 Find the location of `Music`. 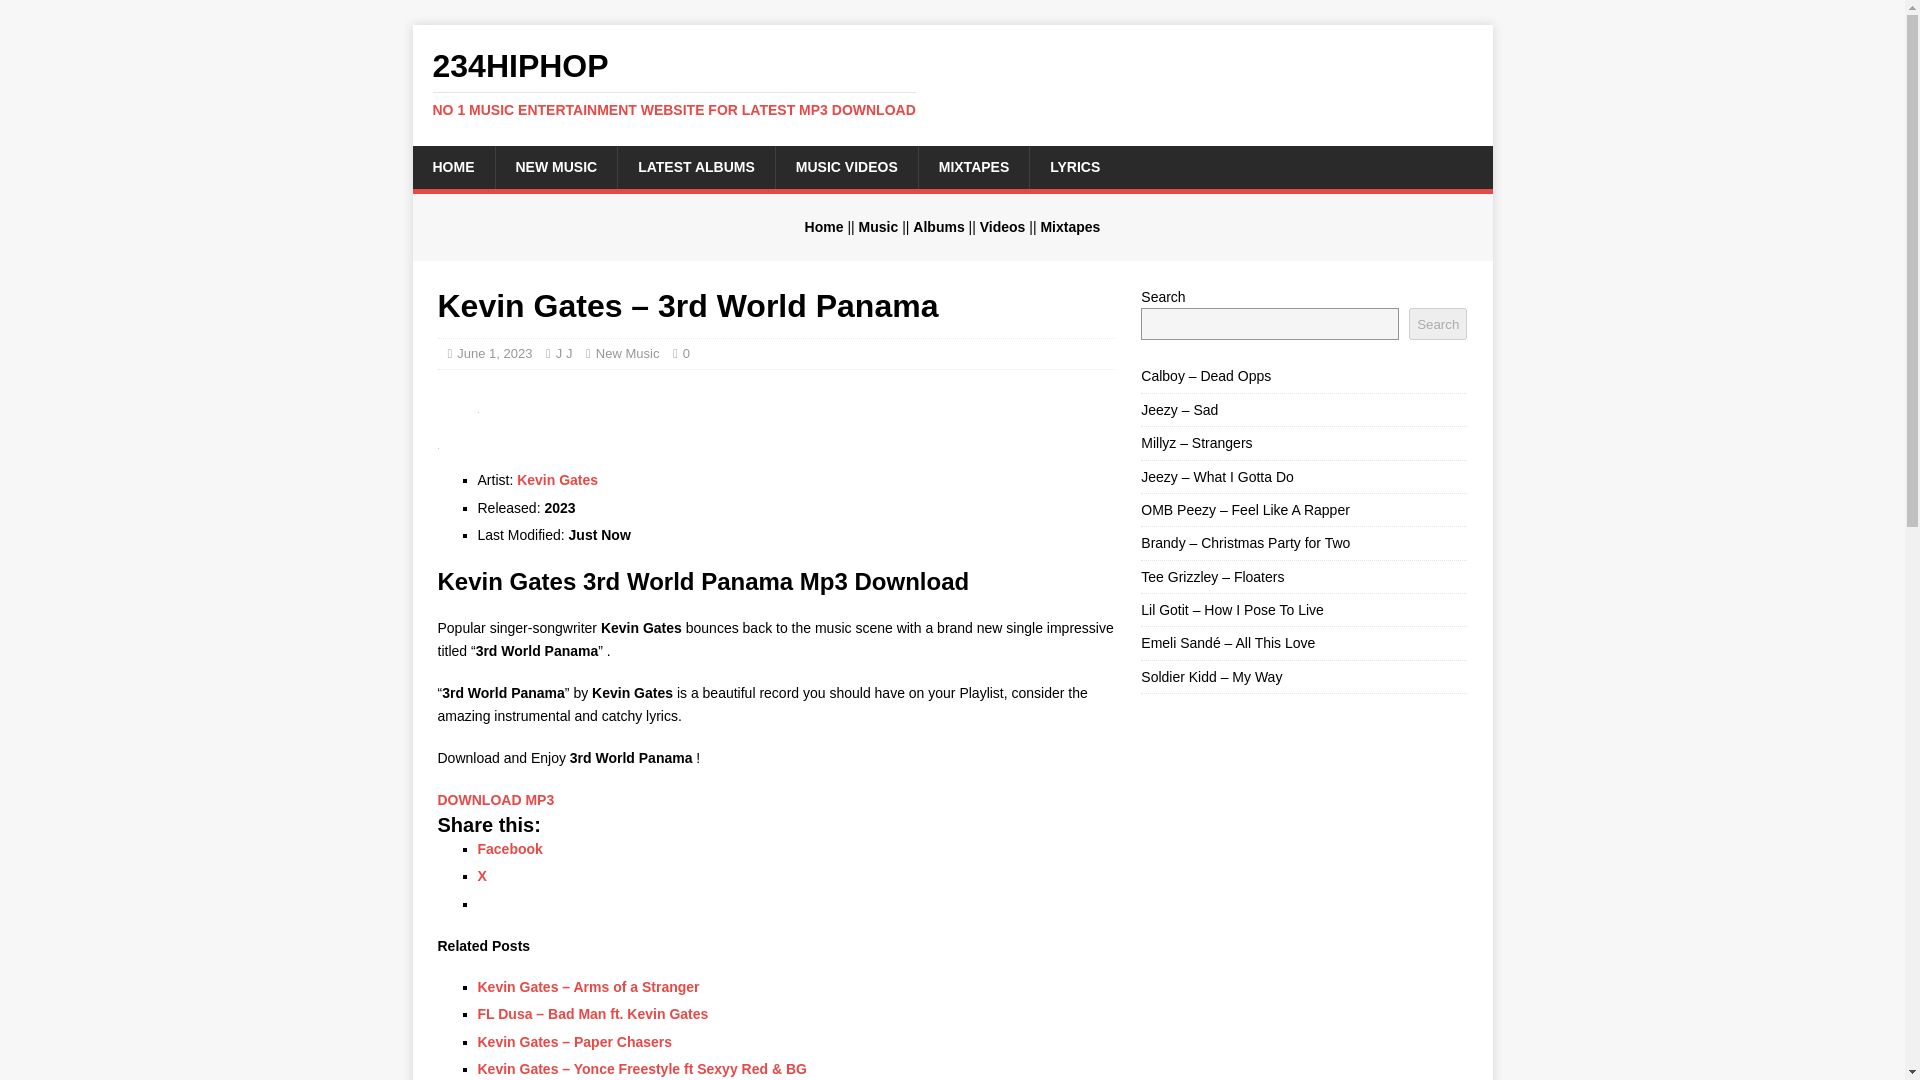

Music is located at coordinates (878, 227).